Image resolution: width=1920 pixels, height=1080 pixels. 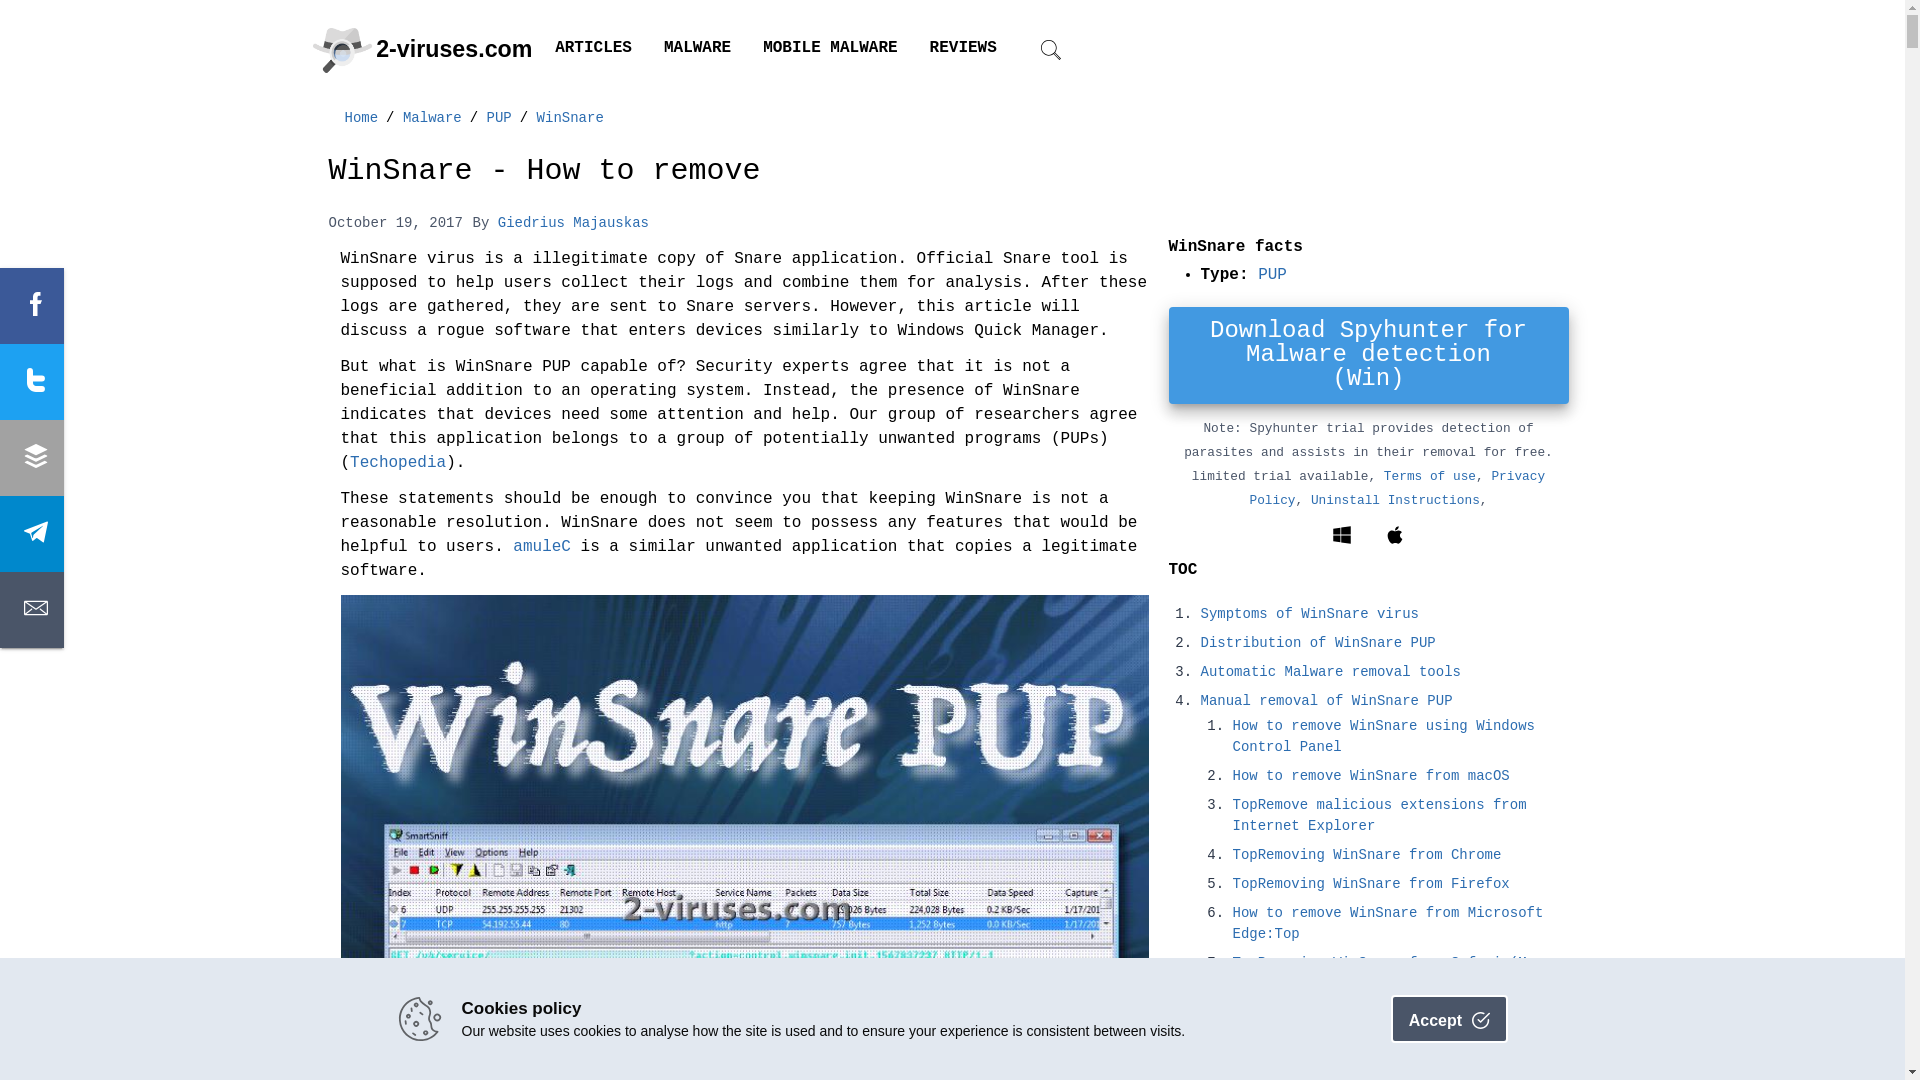 What do you see at coordinates (32, 610) in the screenshot?
I see ` ` at bounding box center [32, 610].